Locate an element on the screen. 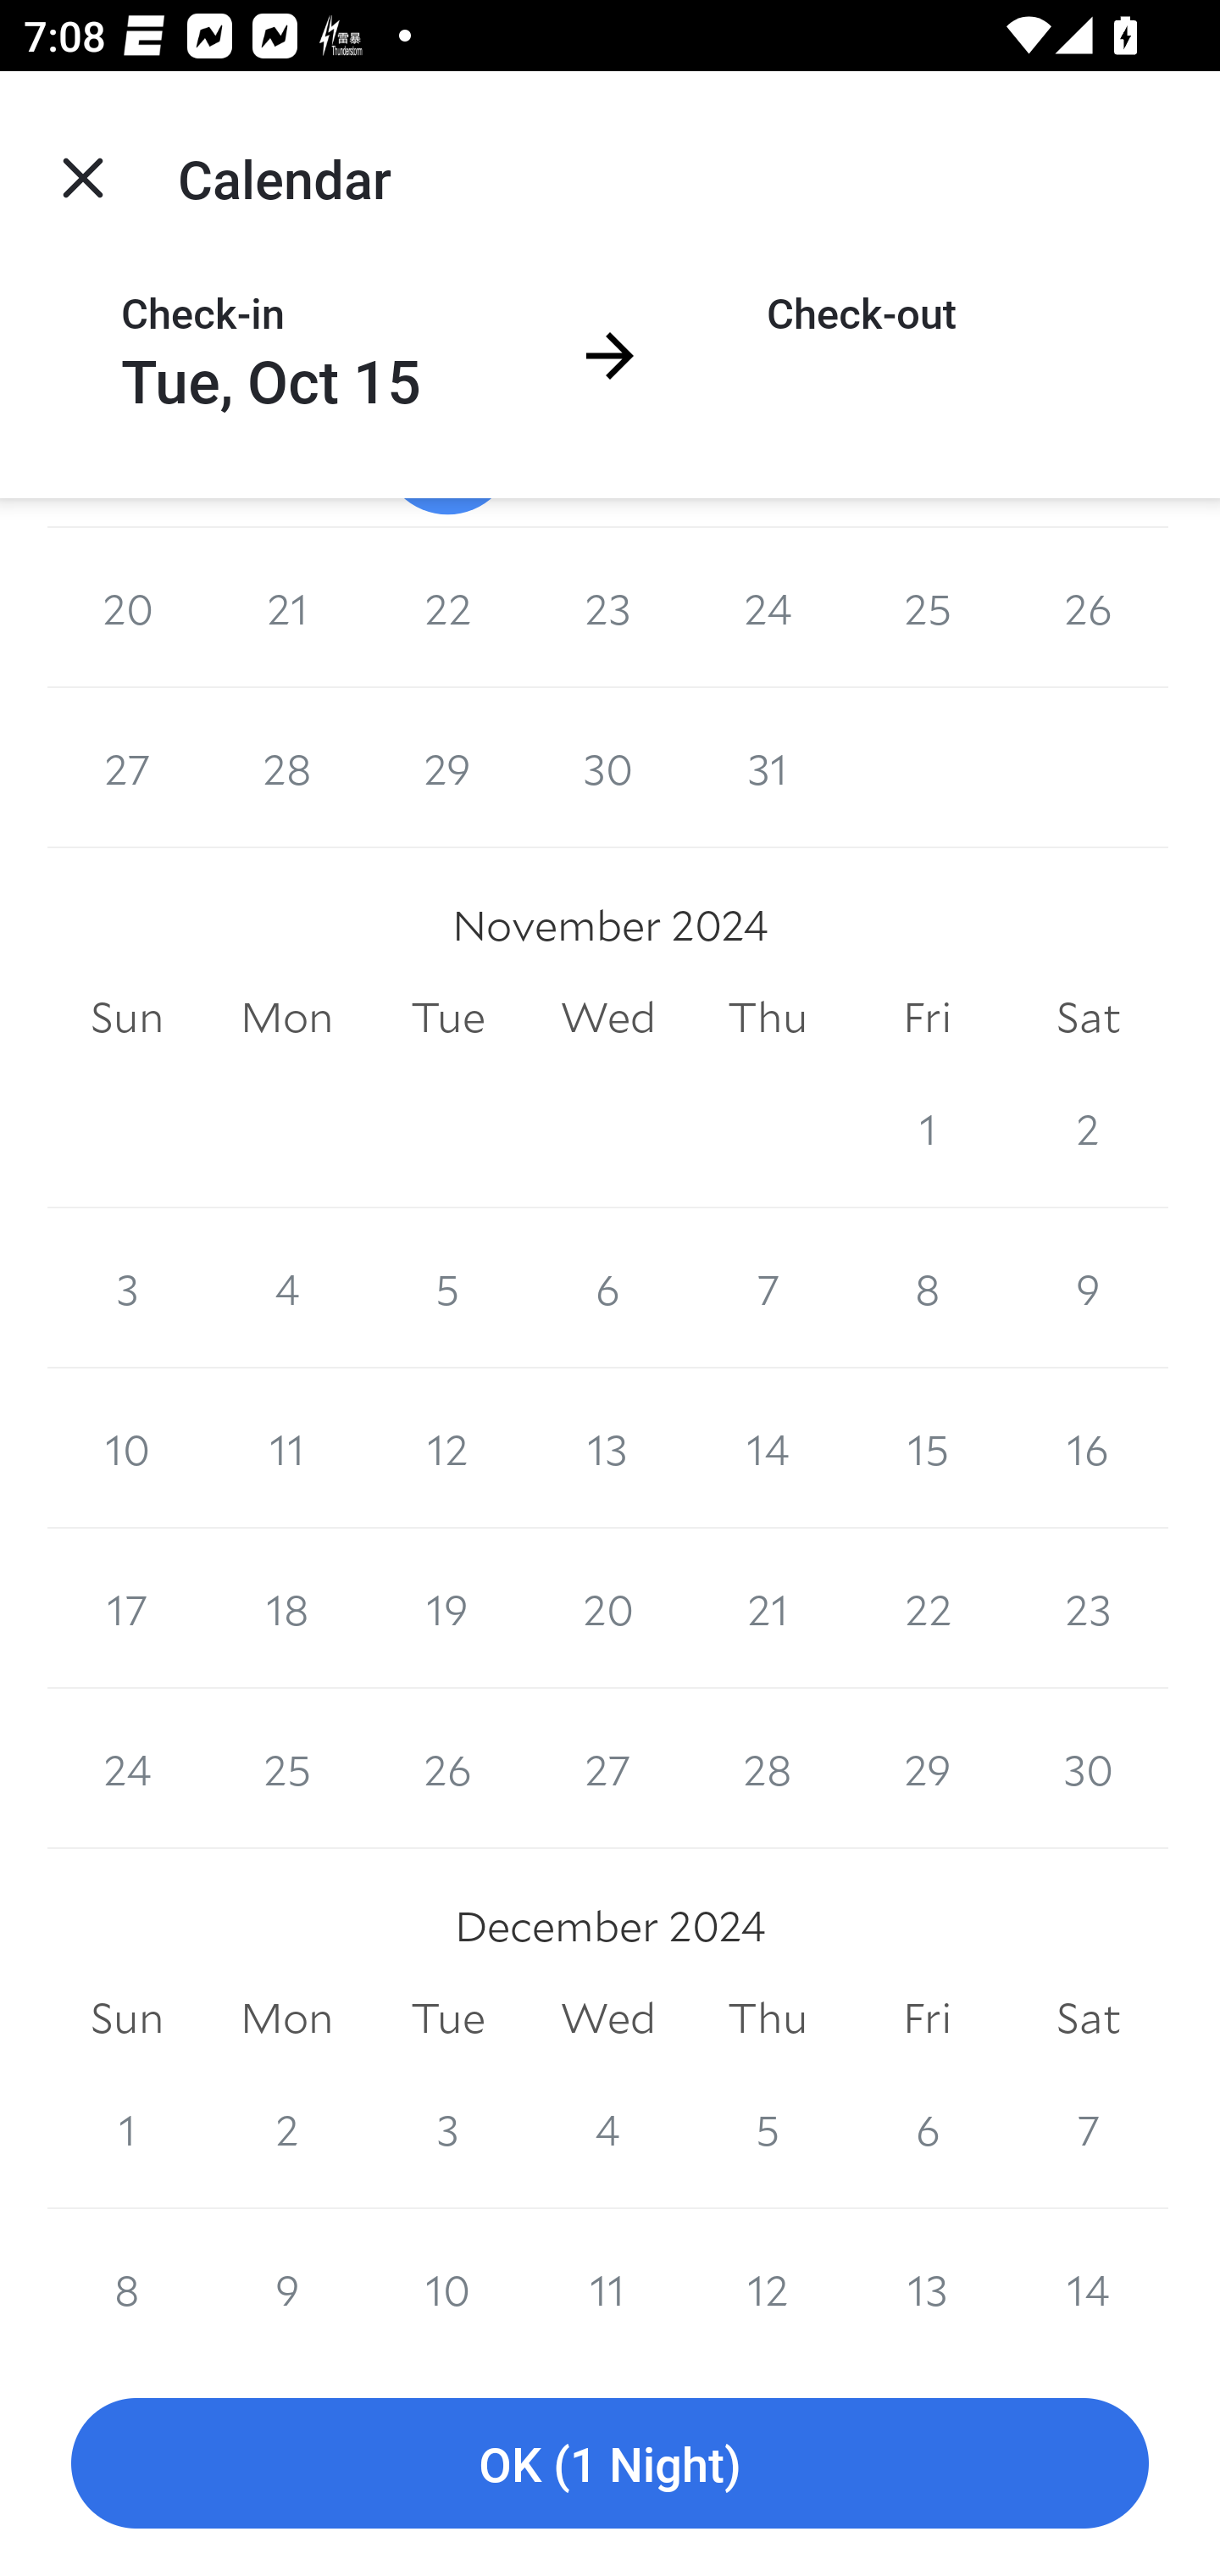 The width and height of the screenshot is (1220, 2576). 19 19 November 2024 is located at coordinates (447, 1608).